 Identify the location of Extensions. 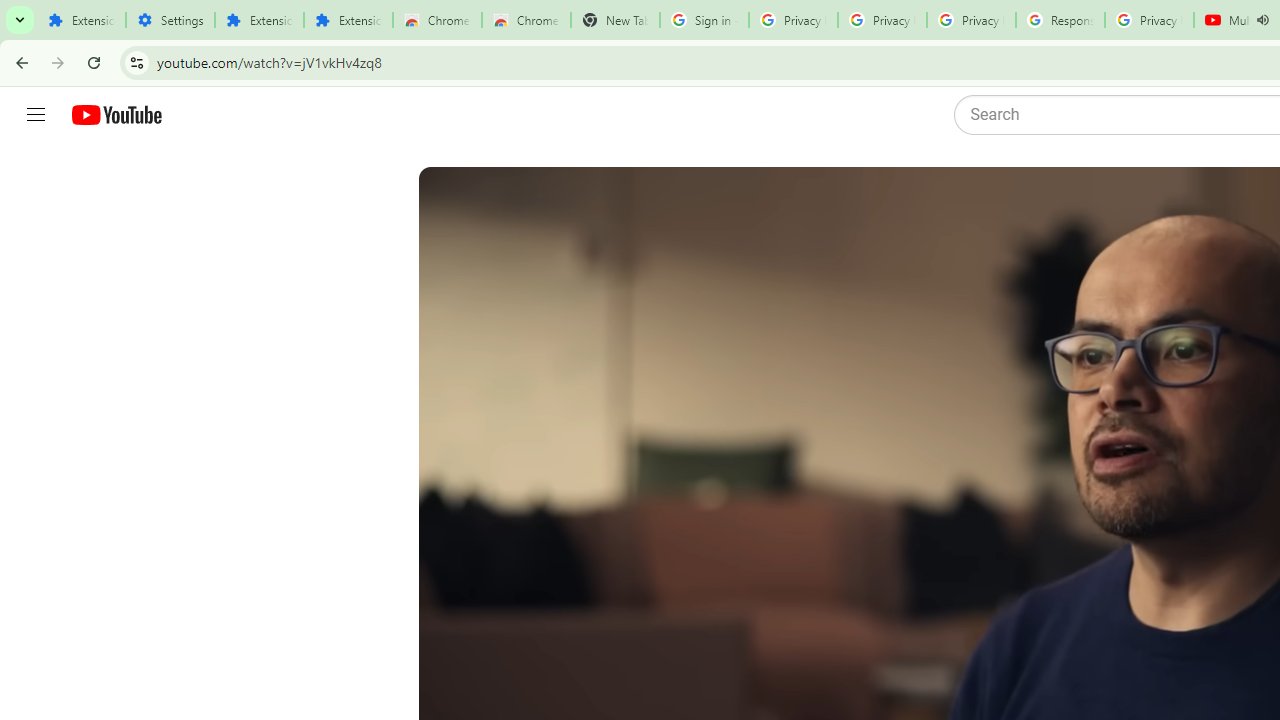
(348, 20).